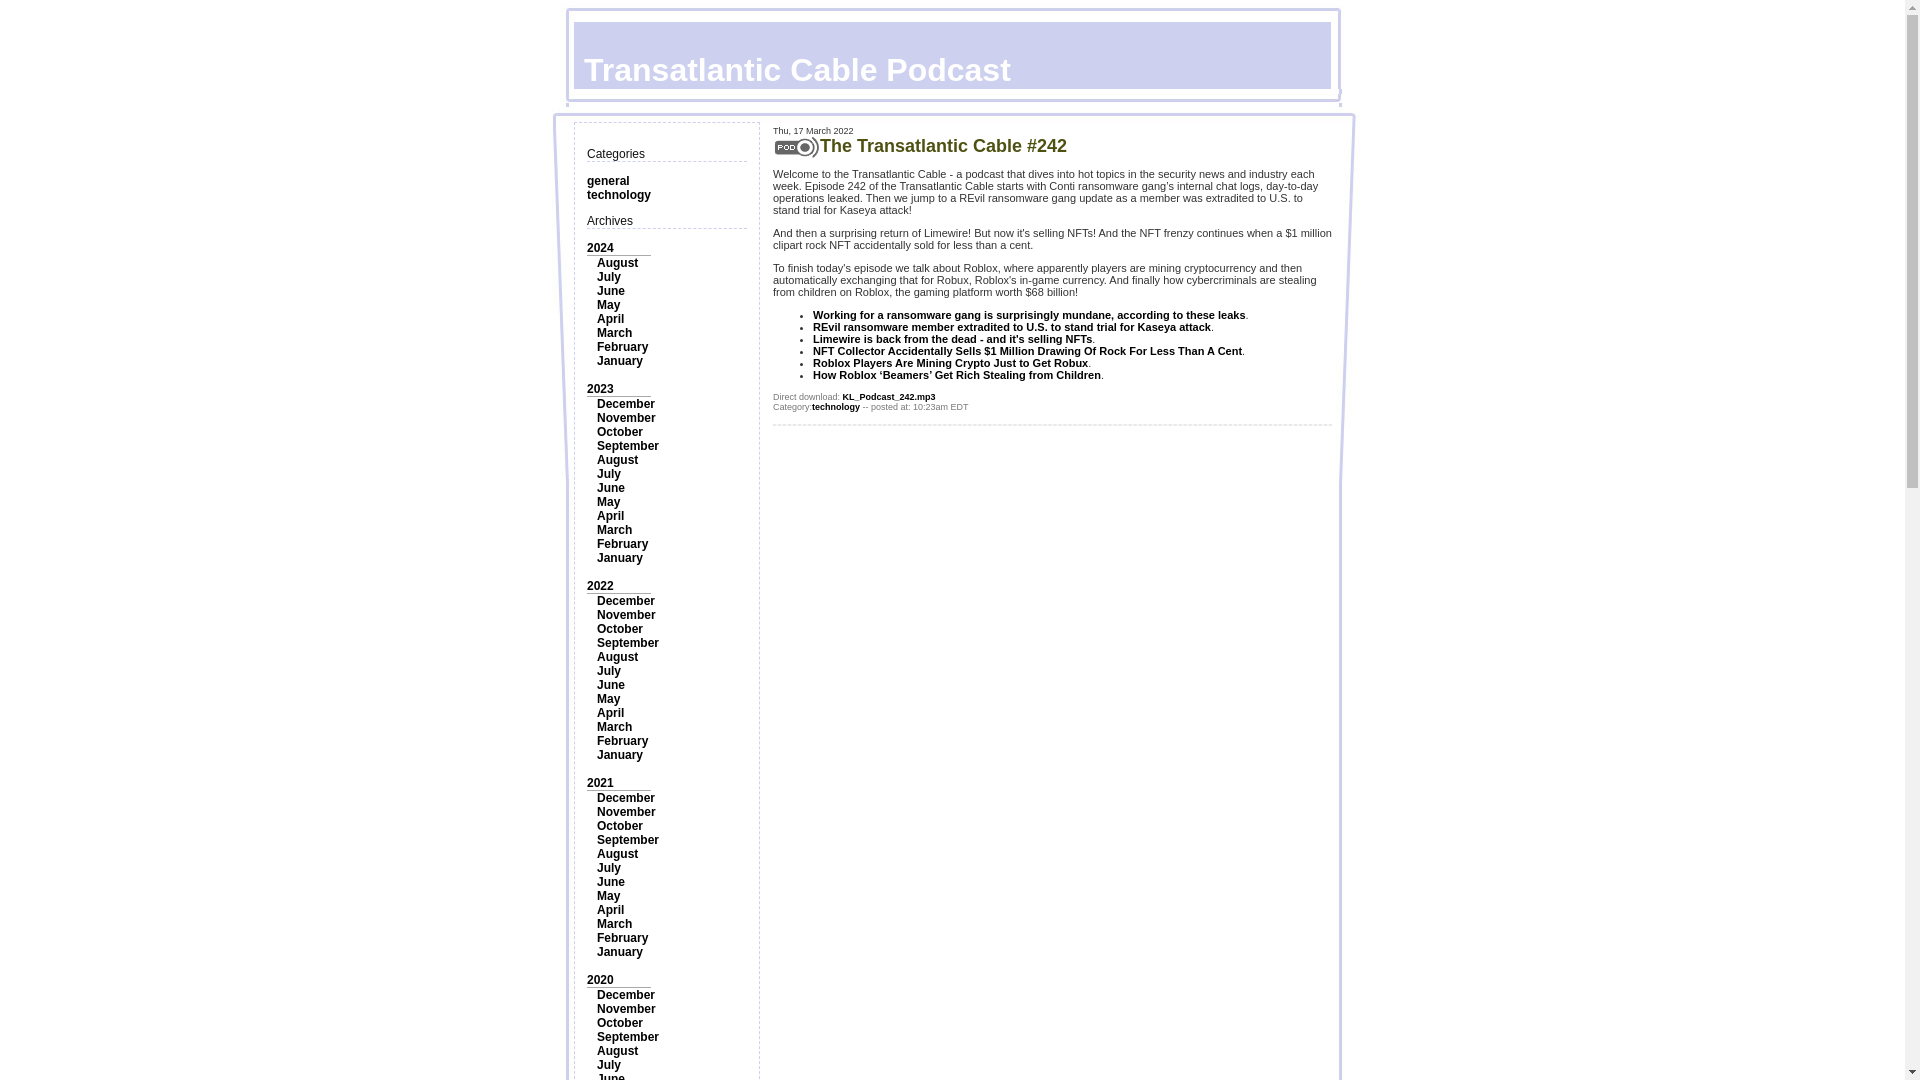  I want to click on November, so click(626, 615).